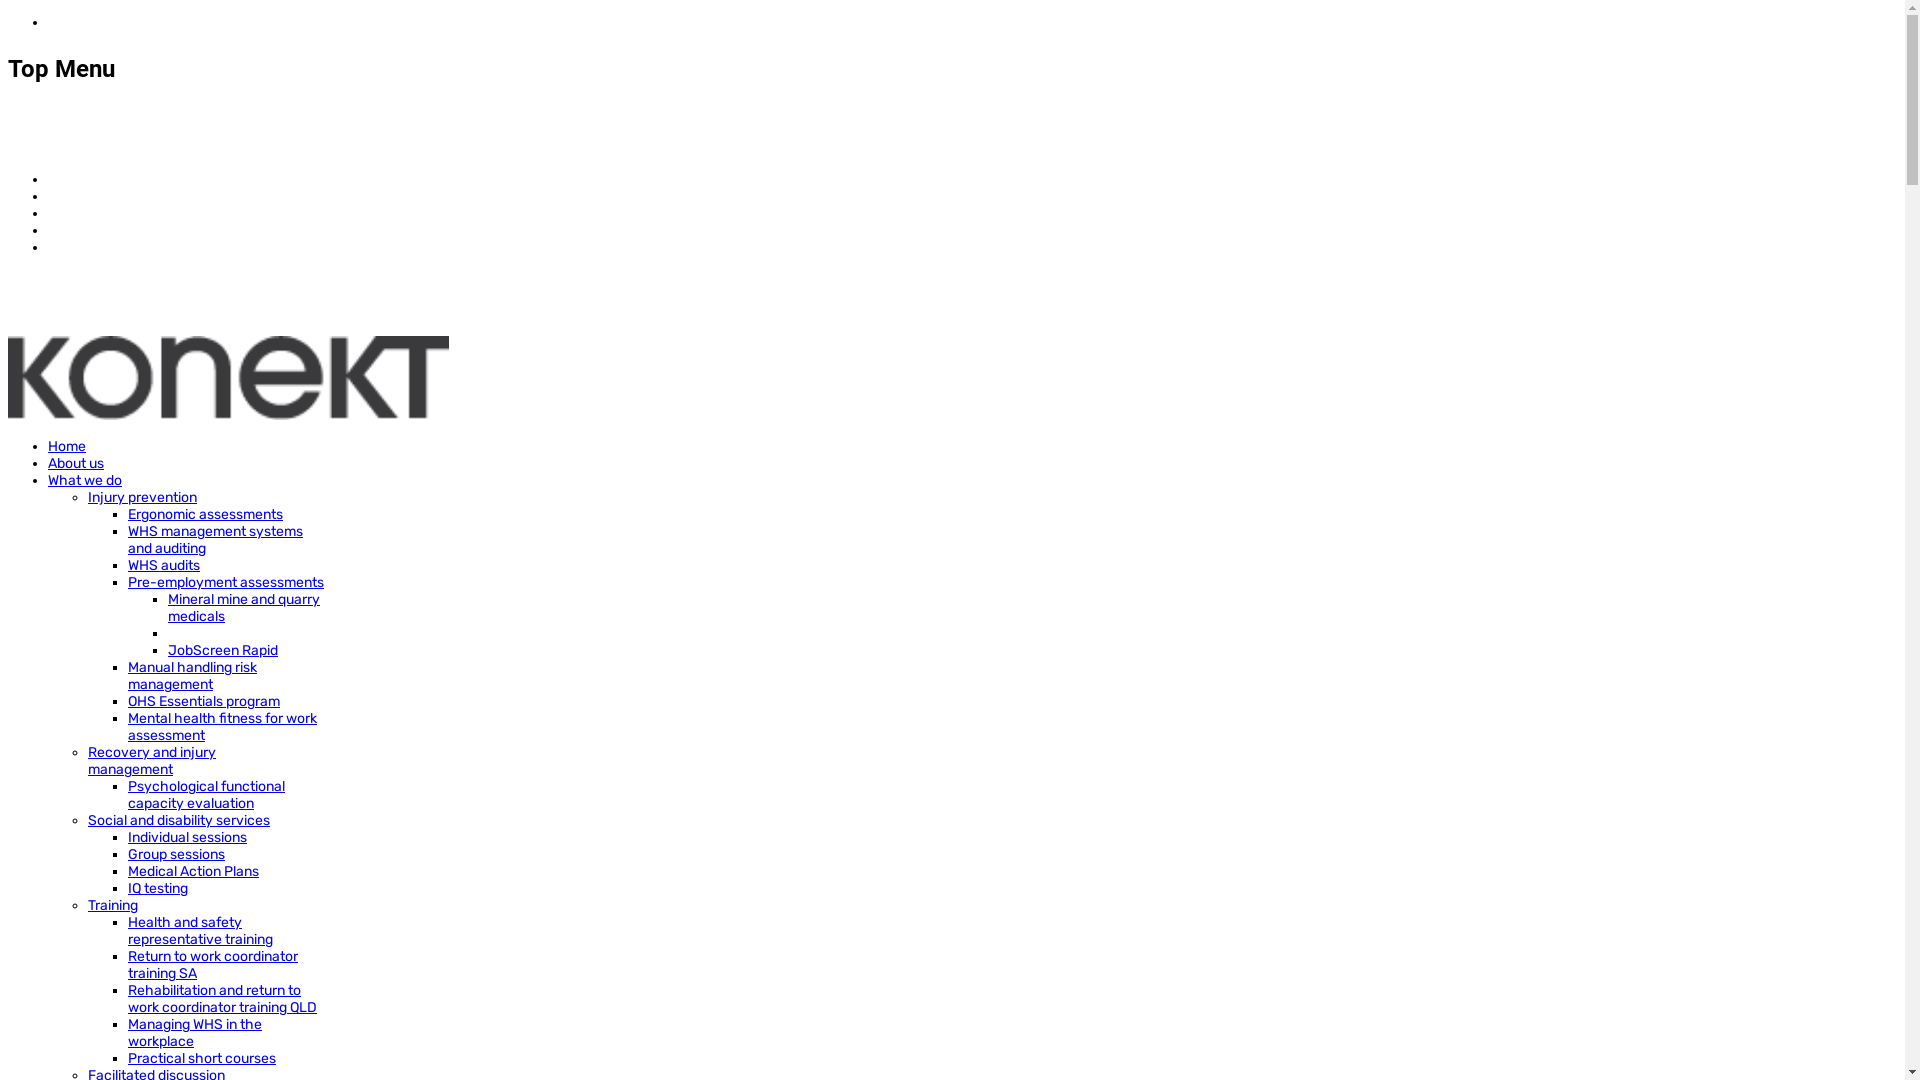 Image resolution: width=1920 pixels, height=1080 pixels. Describe the element at coordinates (67, 446) in the screenshot. I see `Home` at that location.